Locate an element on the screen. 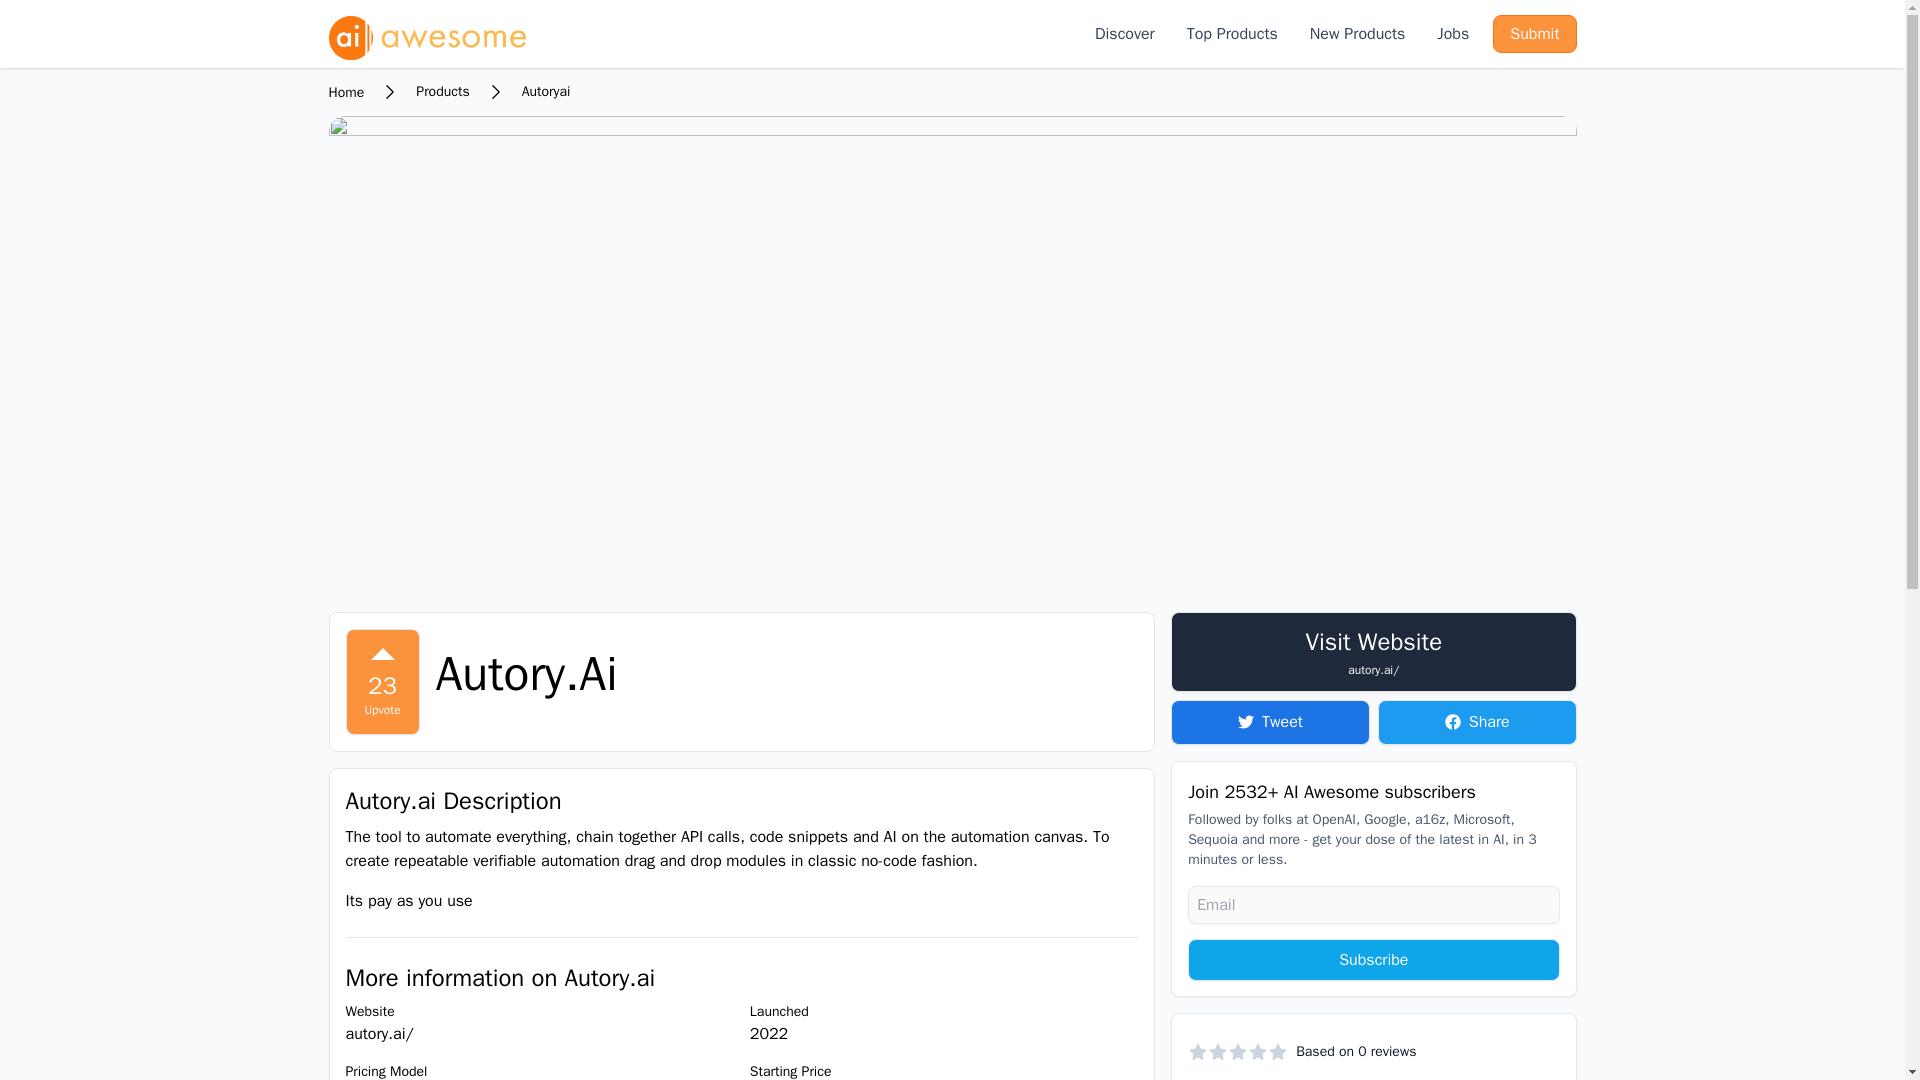 This screenshot has height=1080, width=1920. Share is located at coordinates (1477, 722).